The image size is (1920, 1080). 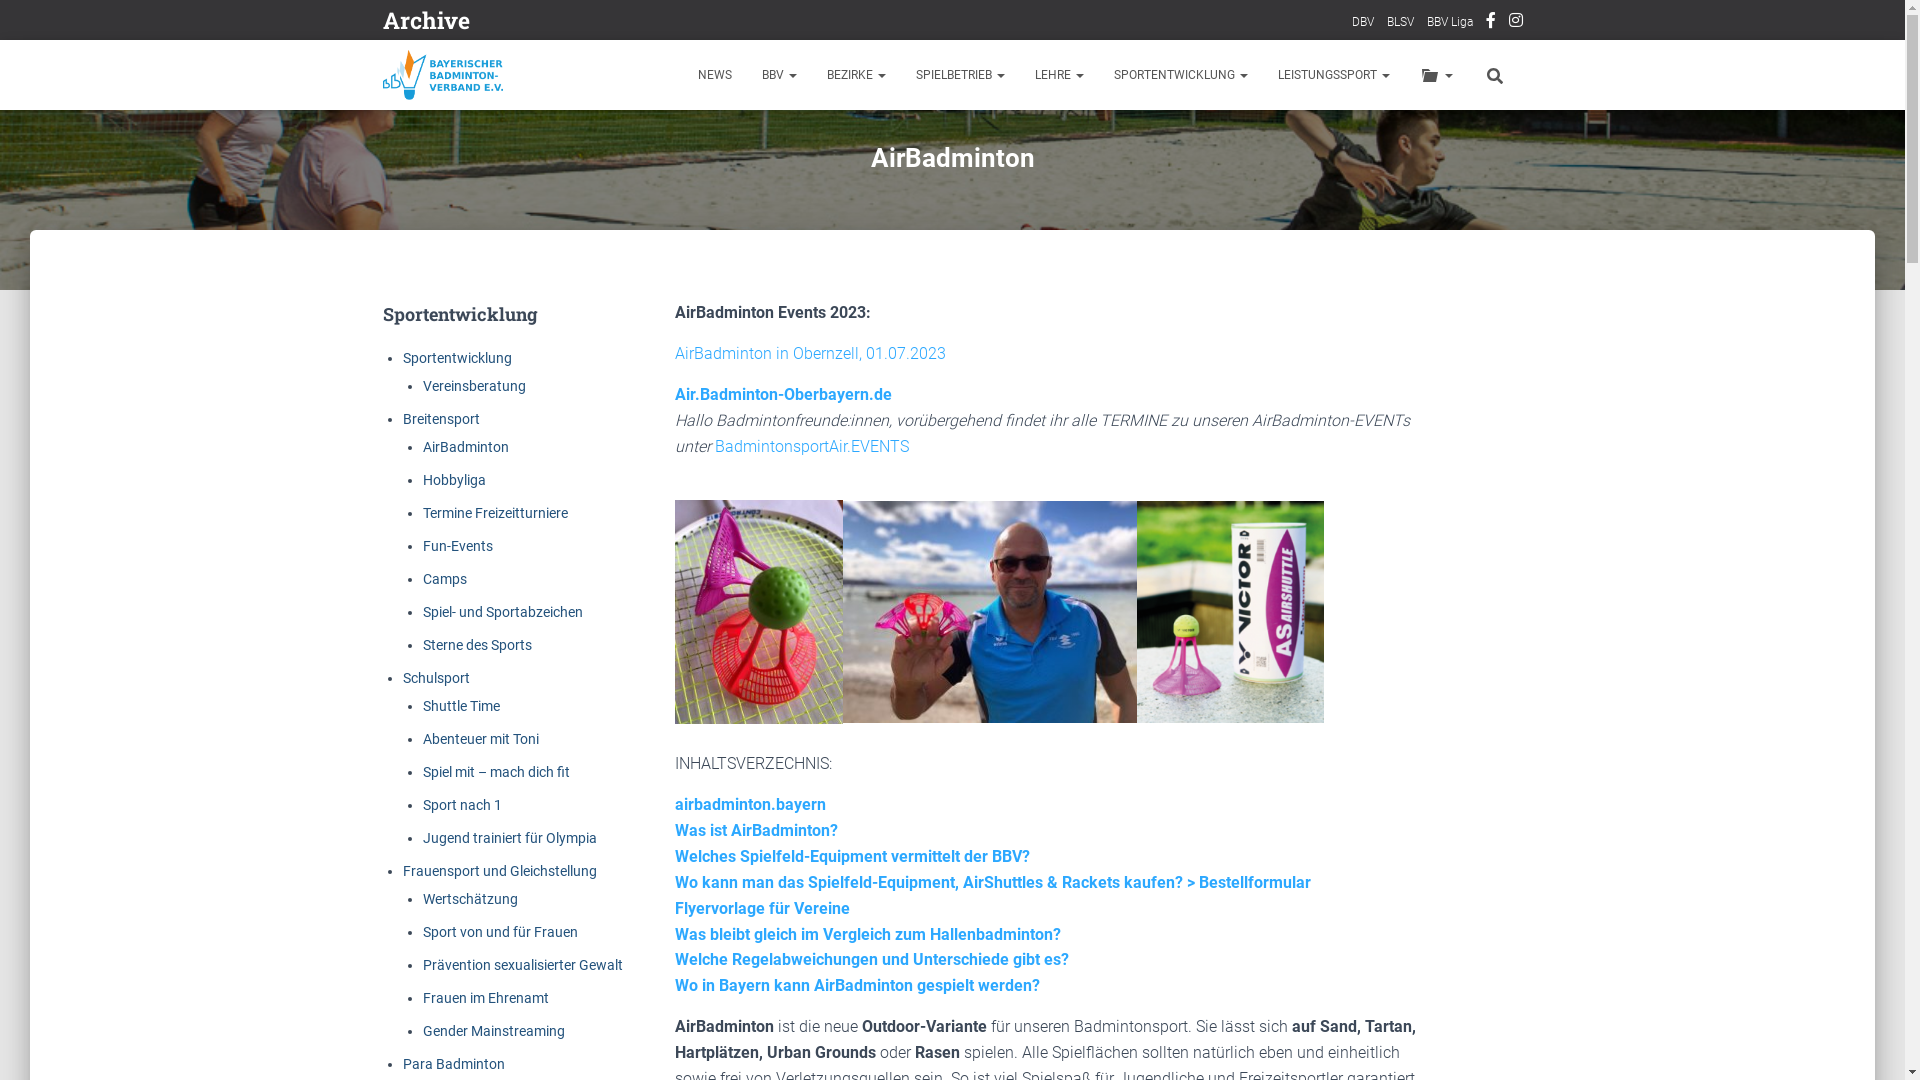 What do you see at coordinates (436, 678) in the screenshot?
I see `Schulsport` at bounding box center [436, 678].